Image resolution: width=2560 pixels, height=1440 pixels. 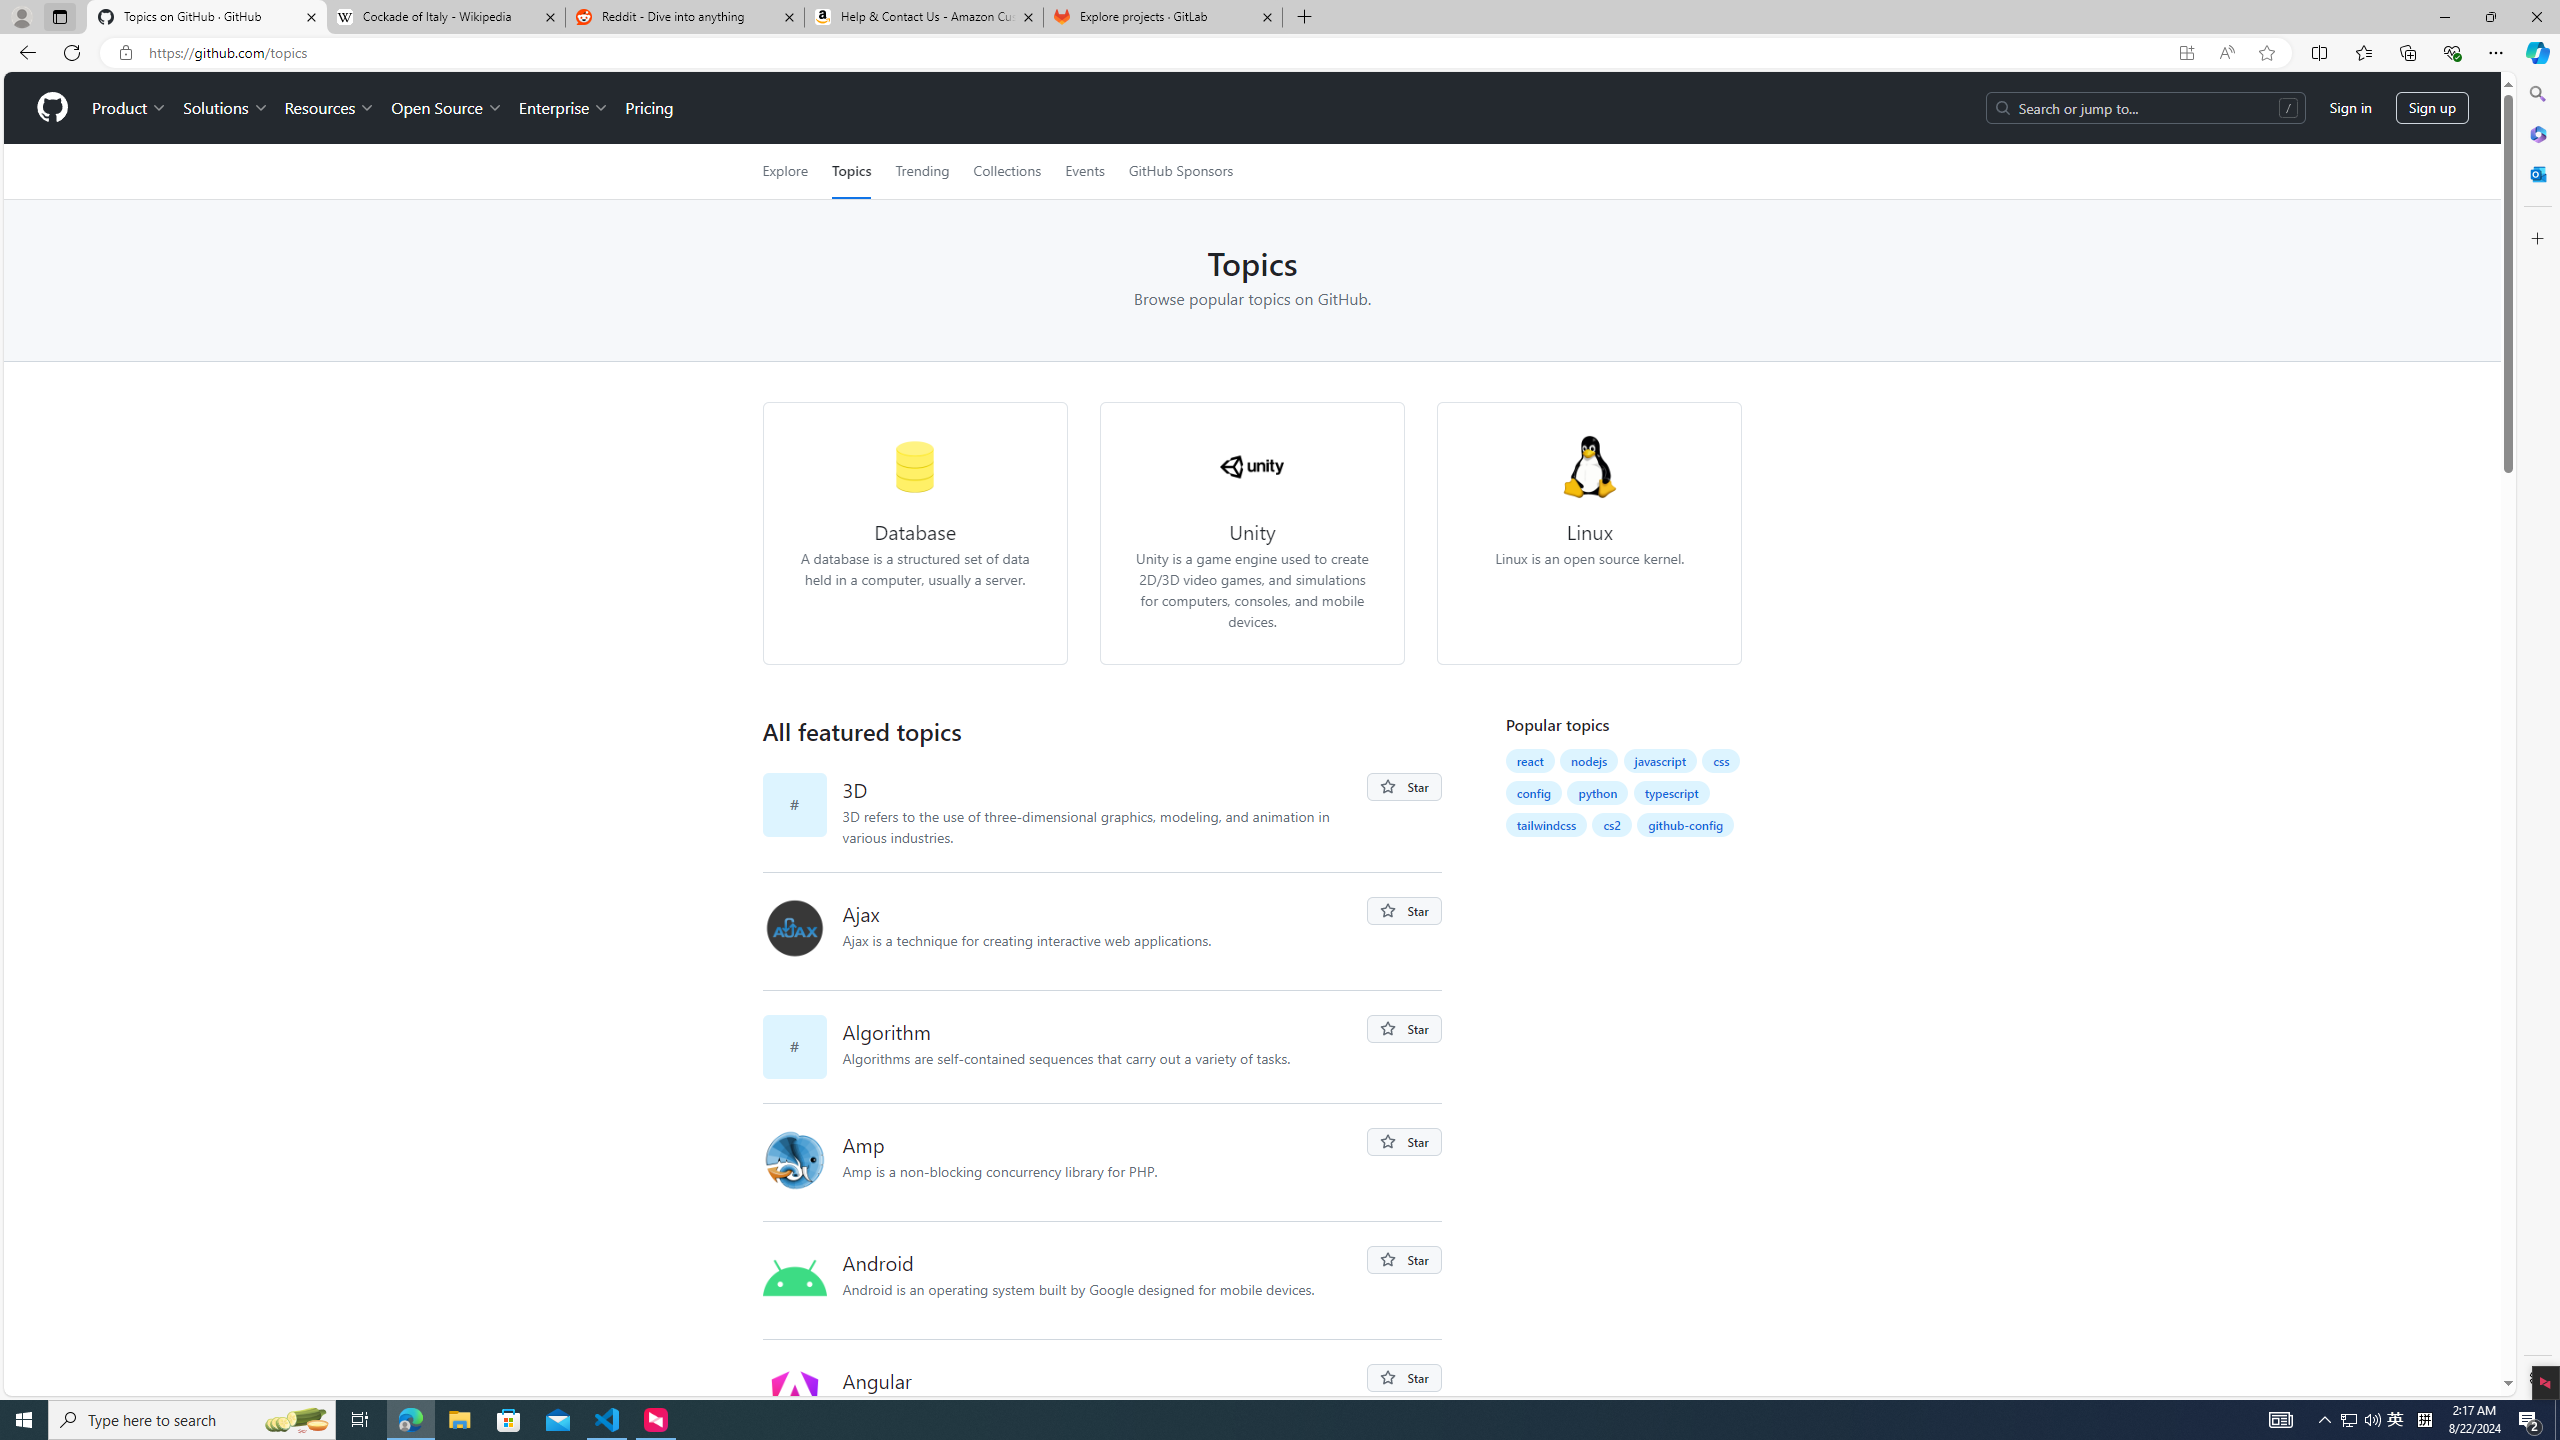 What do you see at coordinates (794, 1278) in the screenshot?
I see `android` at bounding box center [794, 1278].